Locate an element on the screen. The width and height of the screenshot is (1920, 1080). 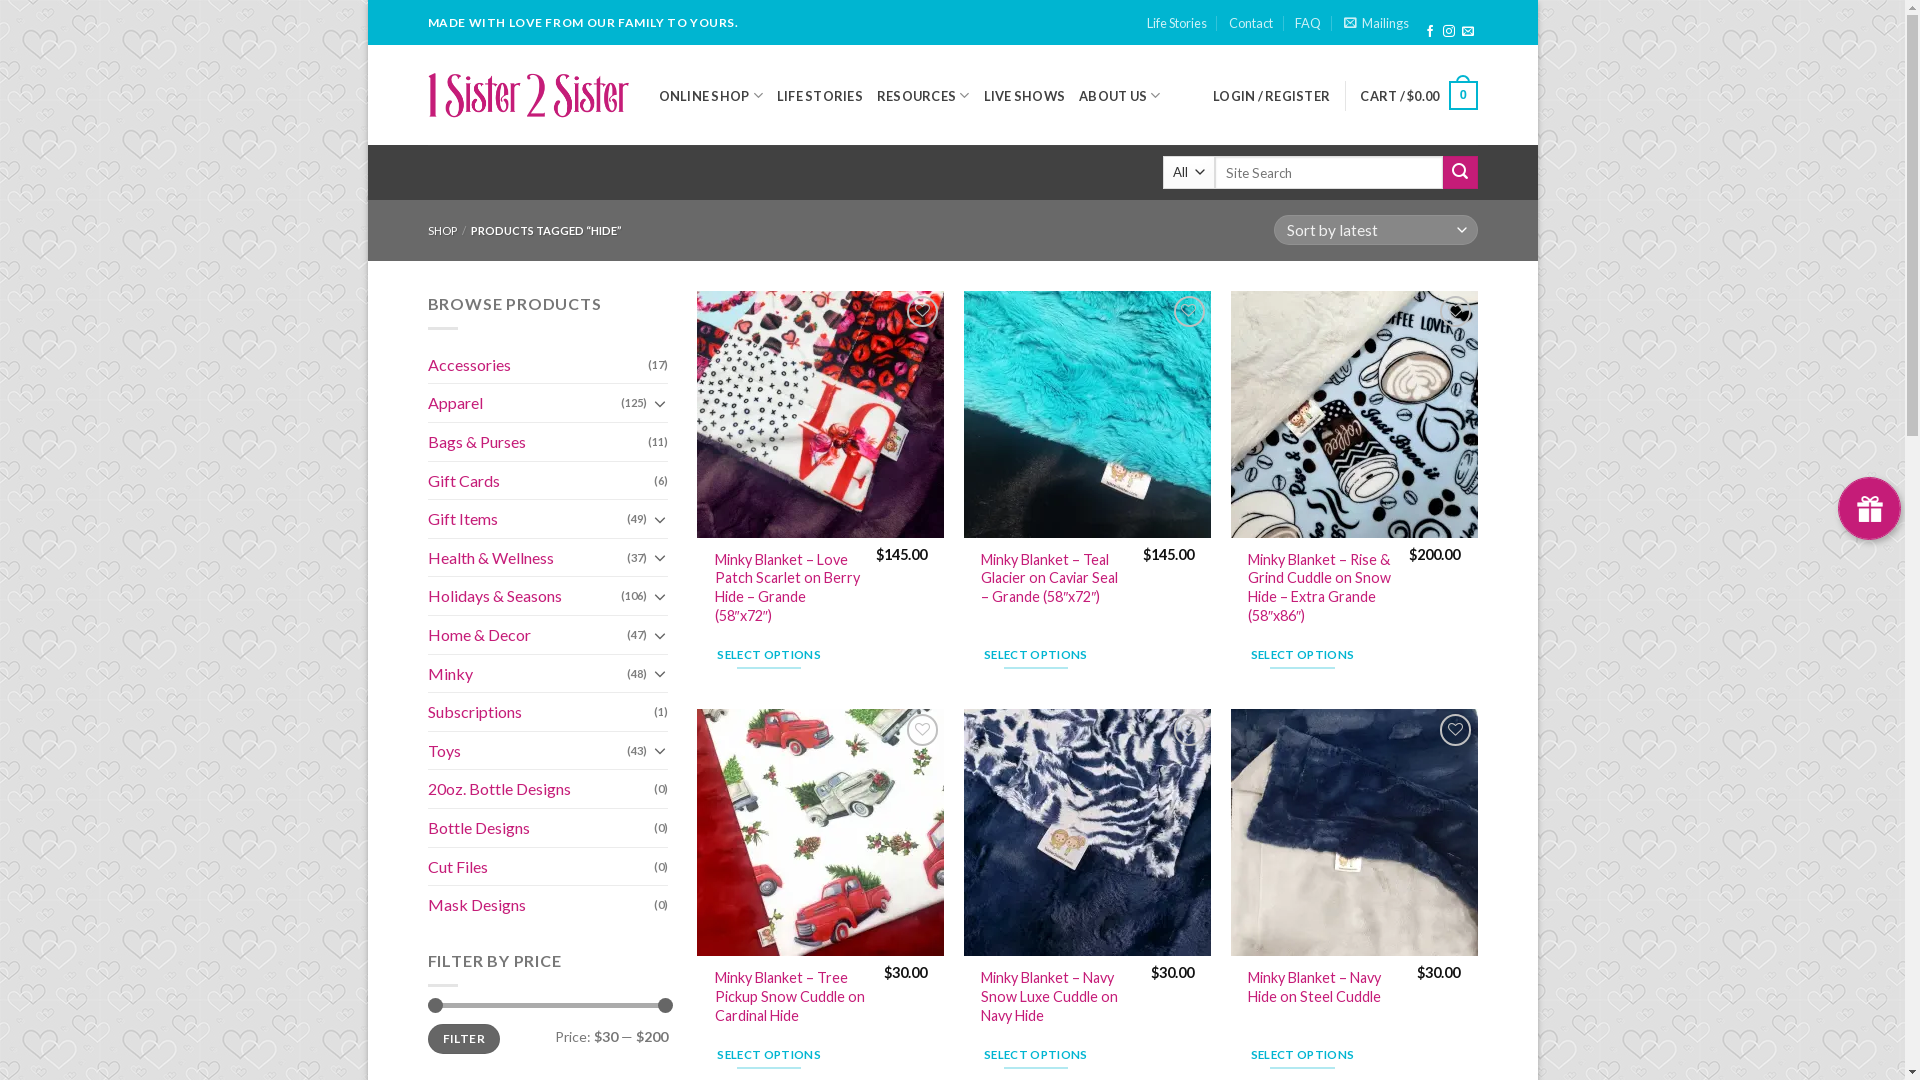
Mask Designs is located at coordinates (541, 905).